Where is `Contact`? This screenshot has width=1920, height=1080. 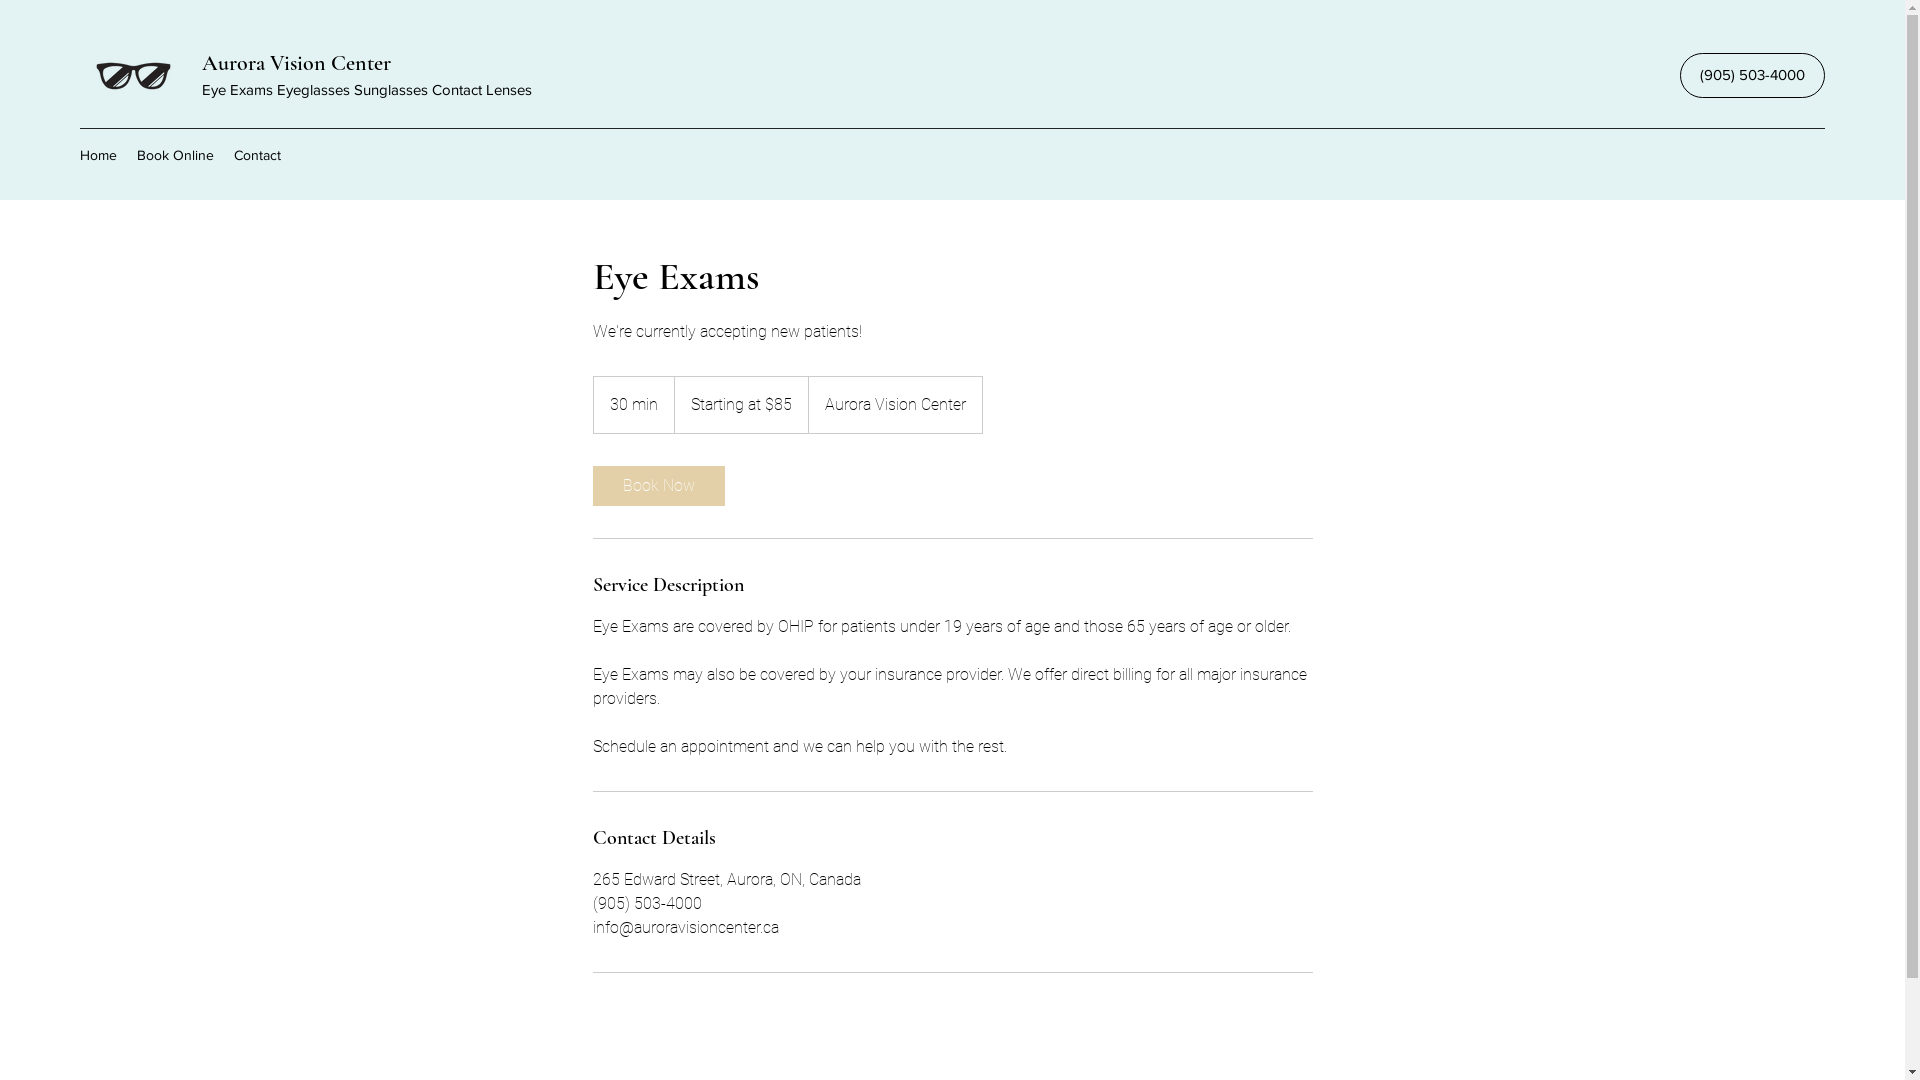 Contact is located at coordinates (258, 155).